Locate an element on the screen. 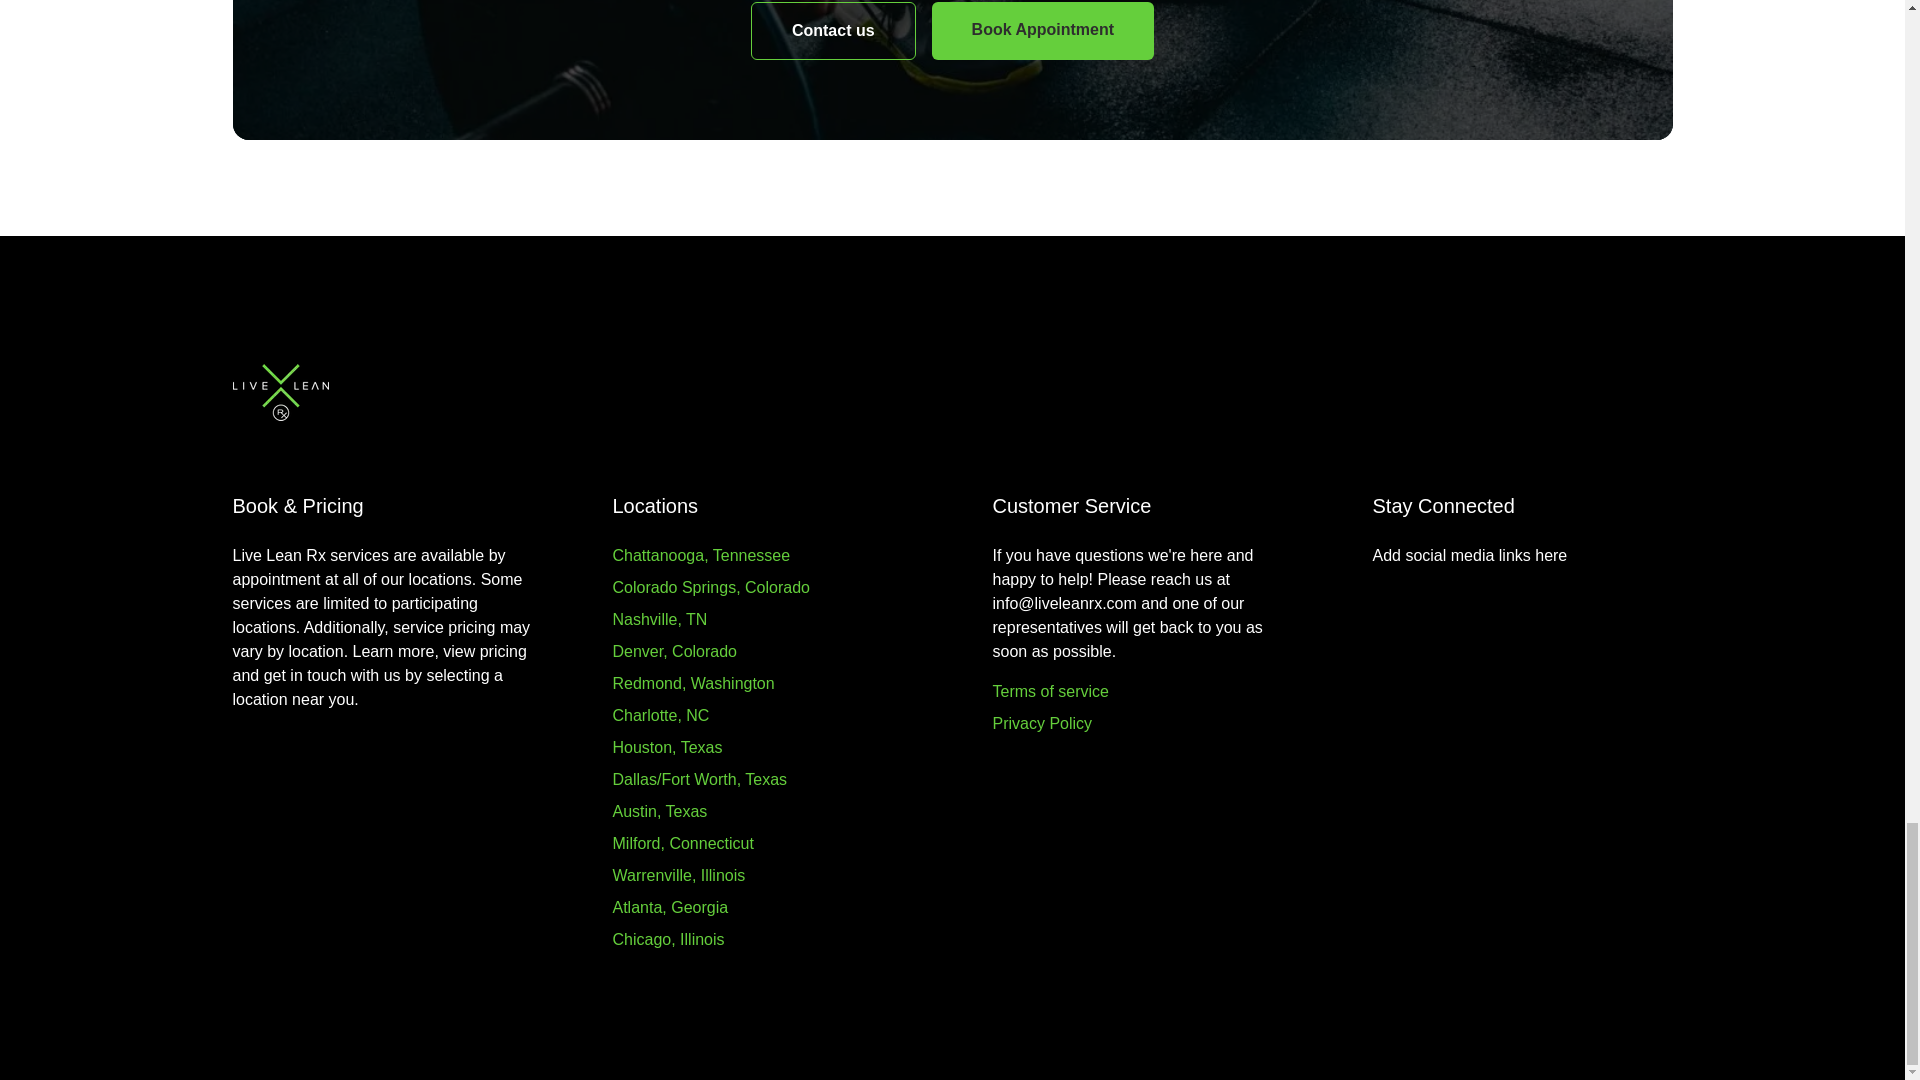 This screenshot has height=1080, width=1920. Contact us is located at coordinates (832, 31).